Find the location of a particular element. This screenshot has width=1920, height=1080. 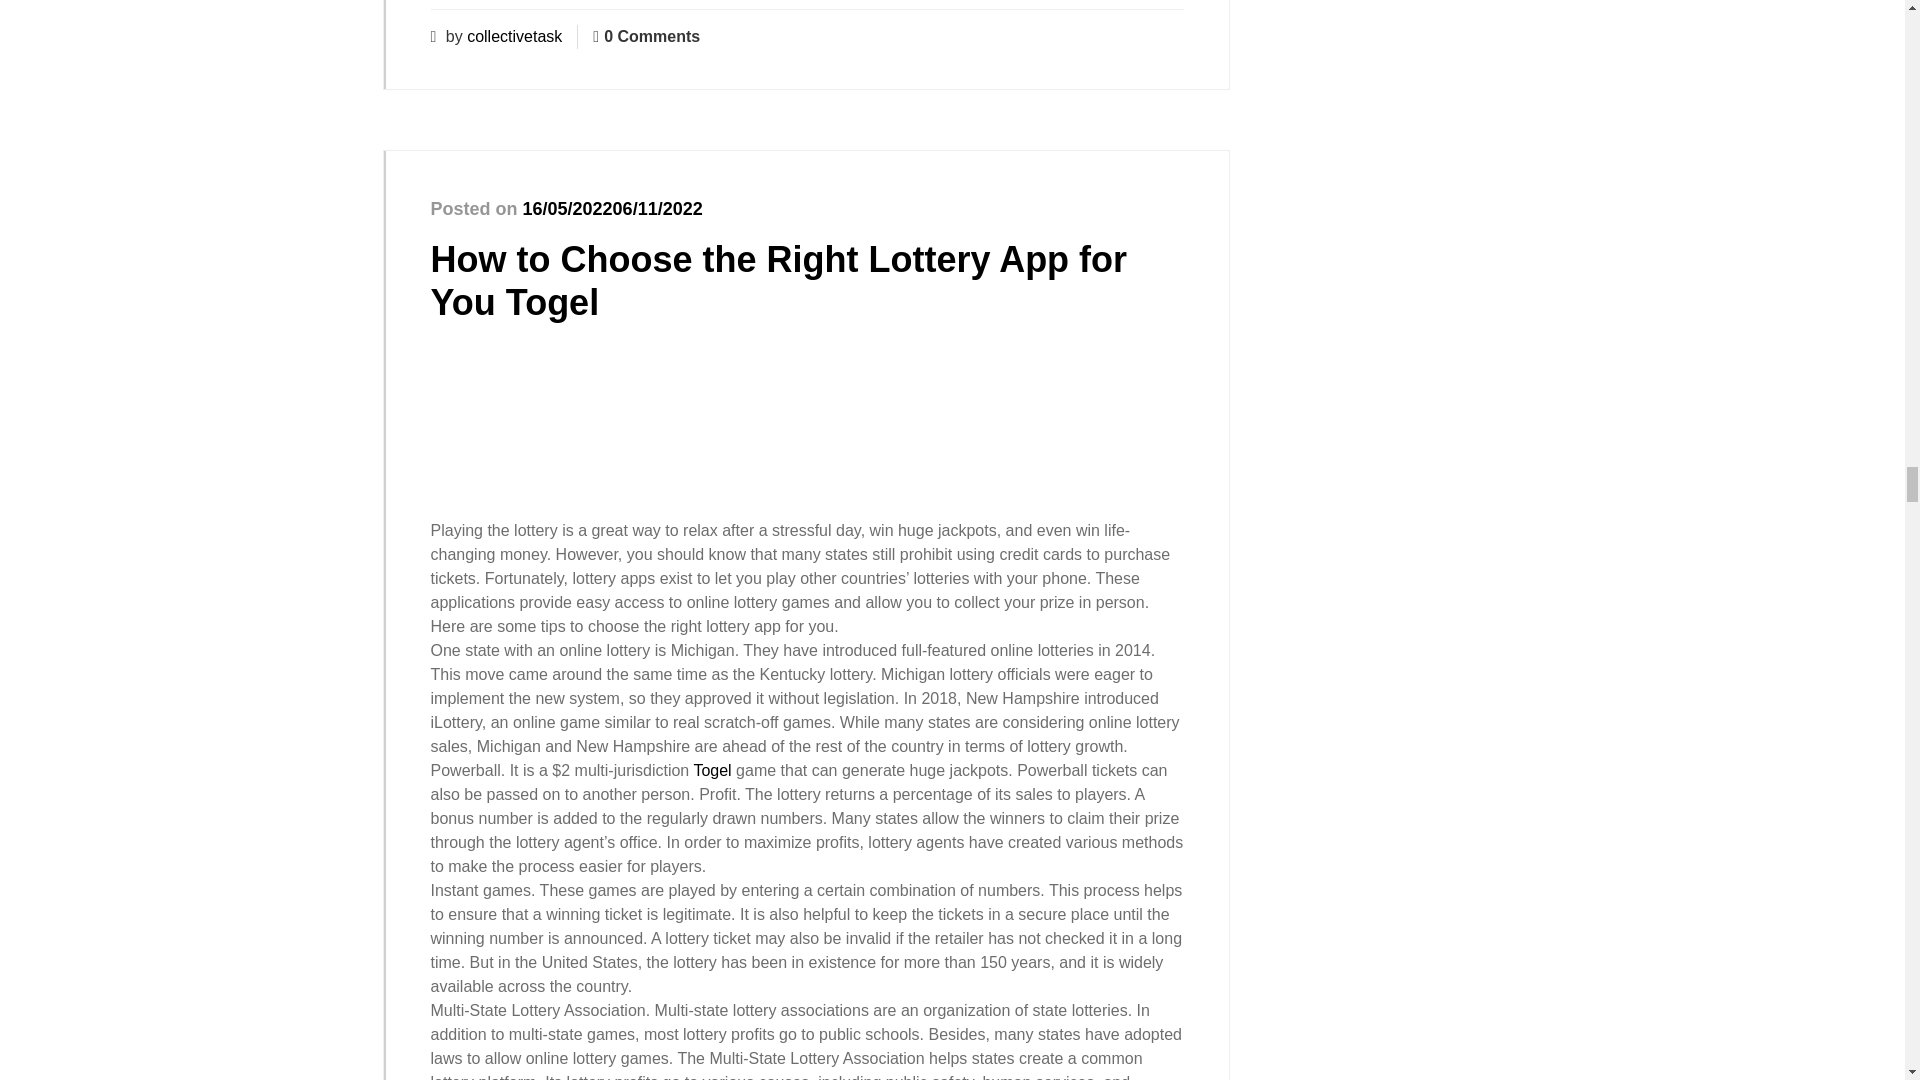

How to Choose the Right Lottery App for You Togel is located at coordinates (778, 280).